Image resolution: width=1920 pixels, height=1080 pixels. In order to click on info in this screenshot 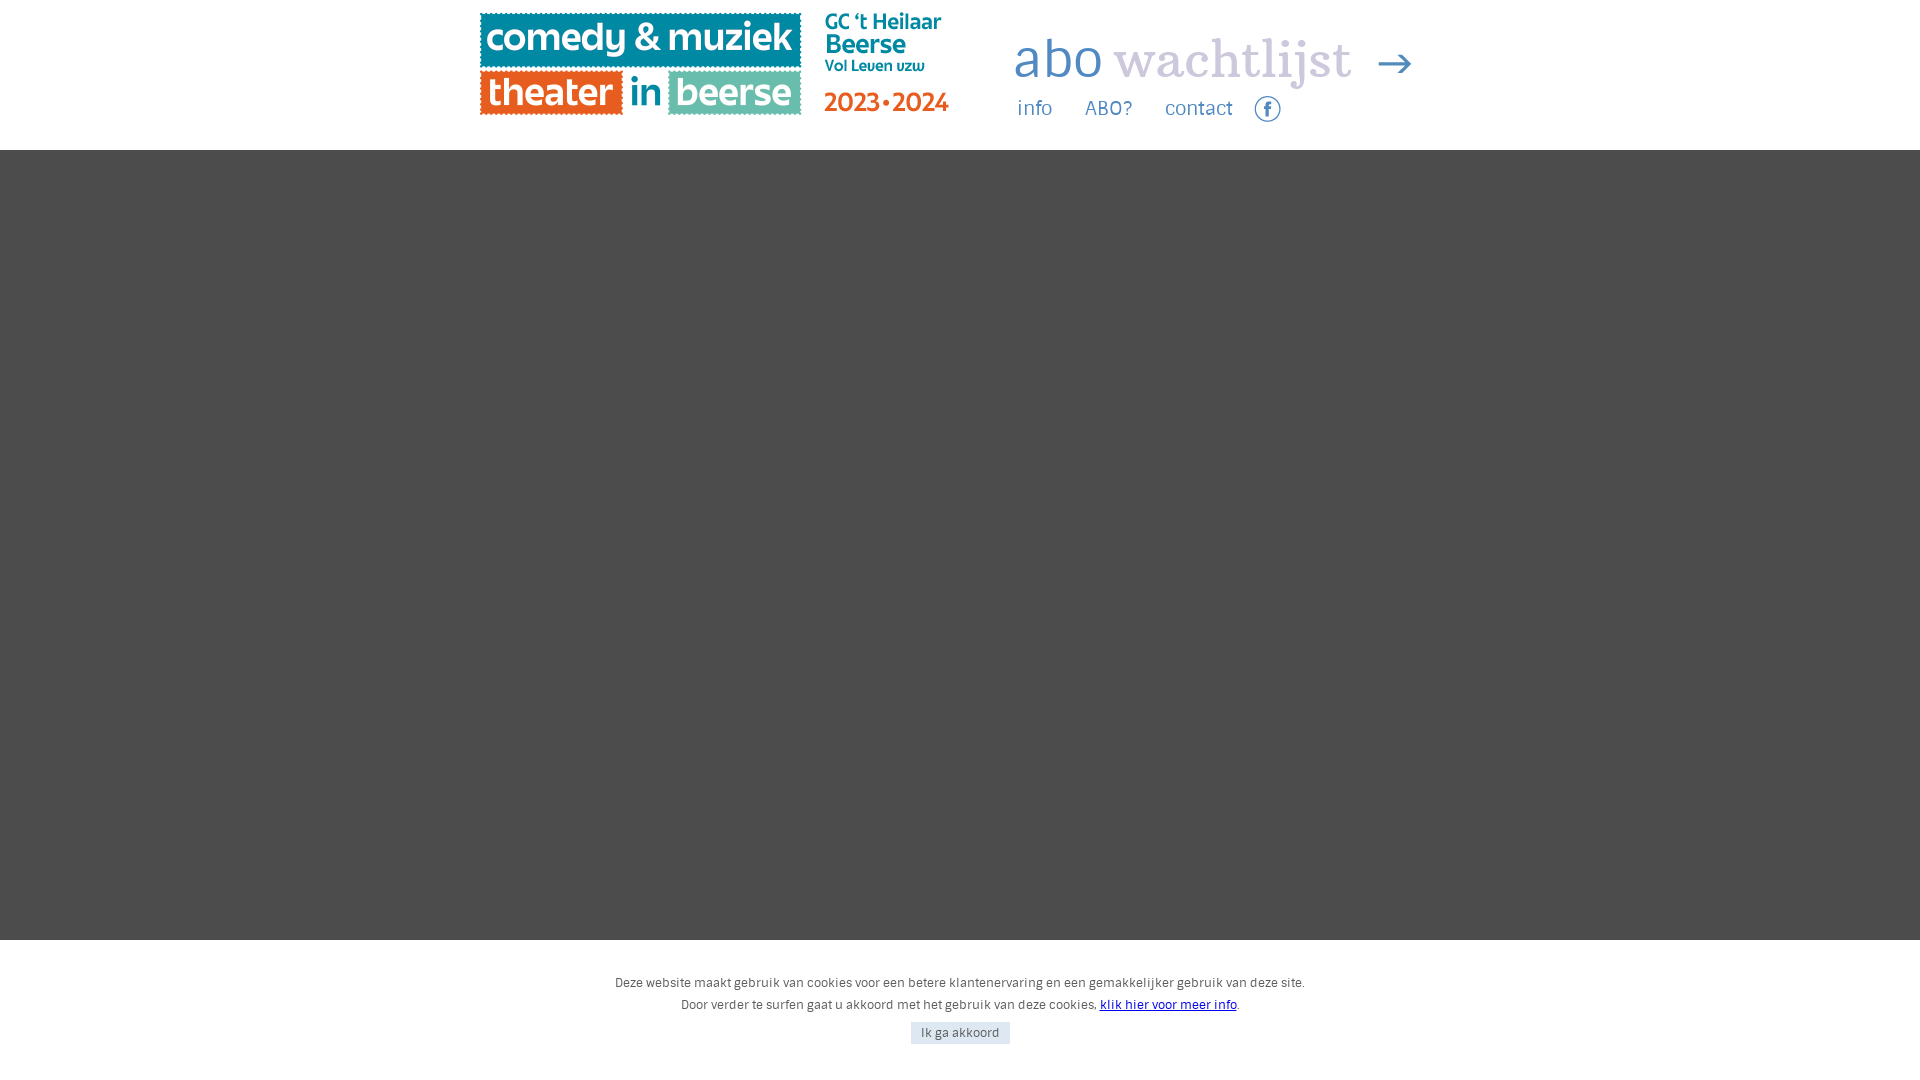, I will do `click(1034, 108)`.